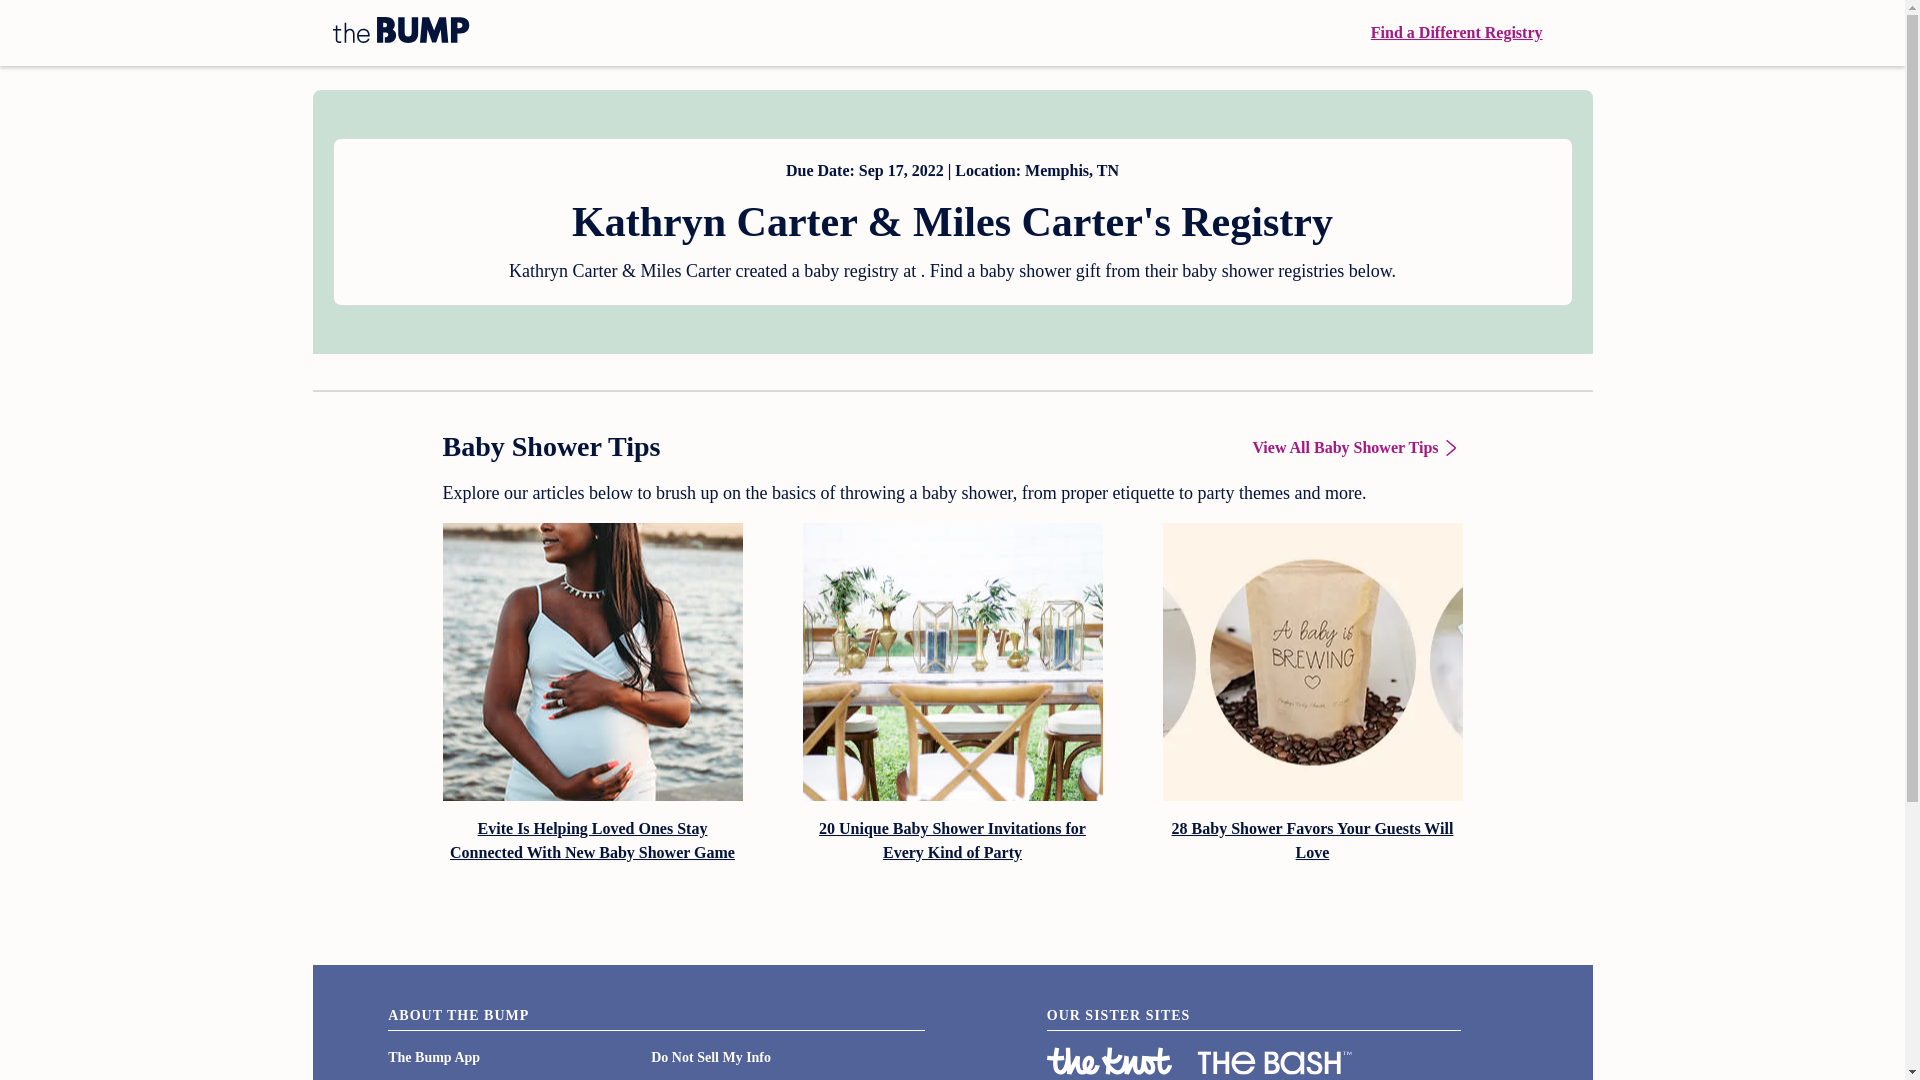  I want to click on The Bump App, so click(434, 1056).